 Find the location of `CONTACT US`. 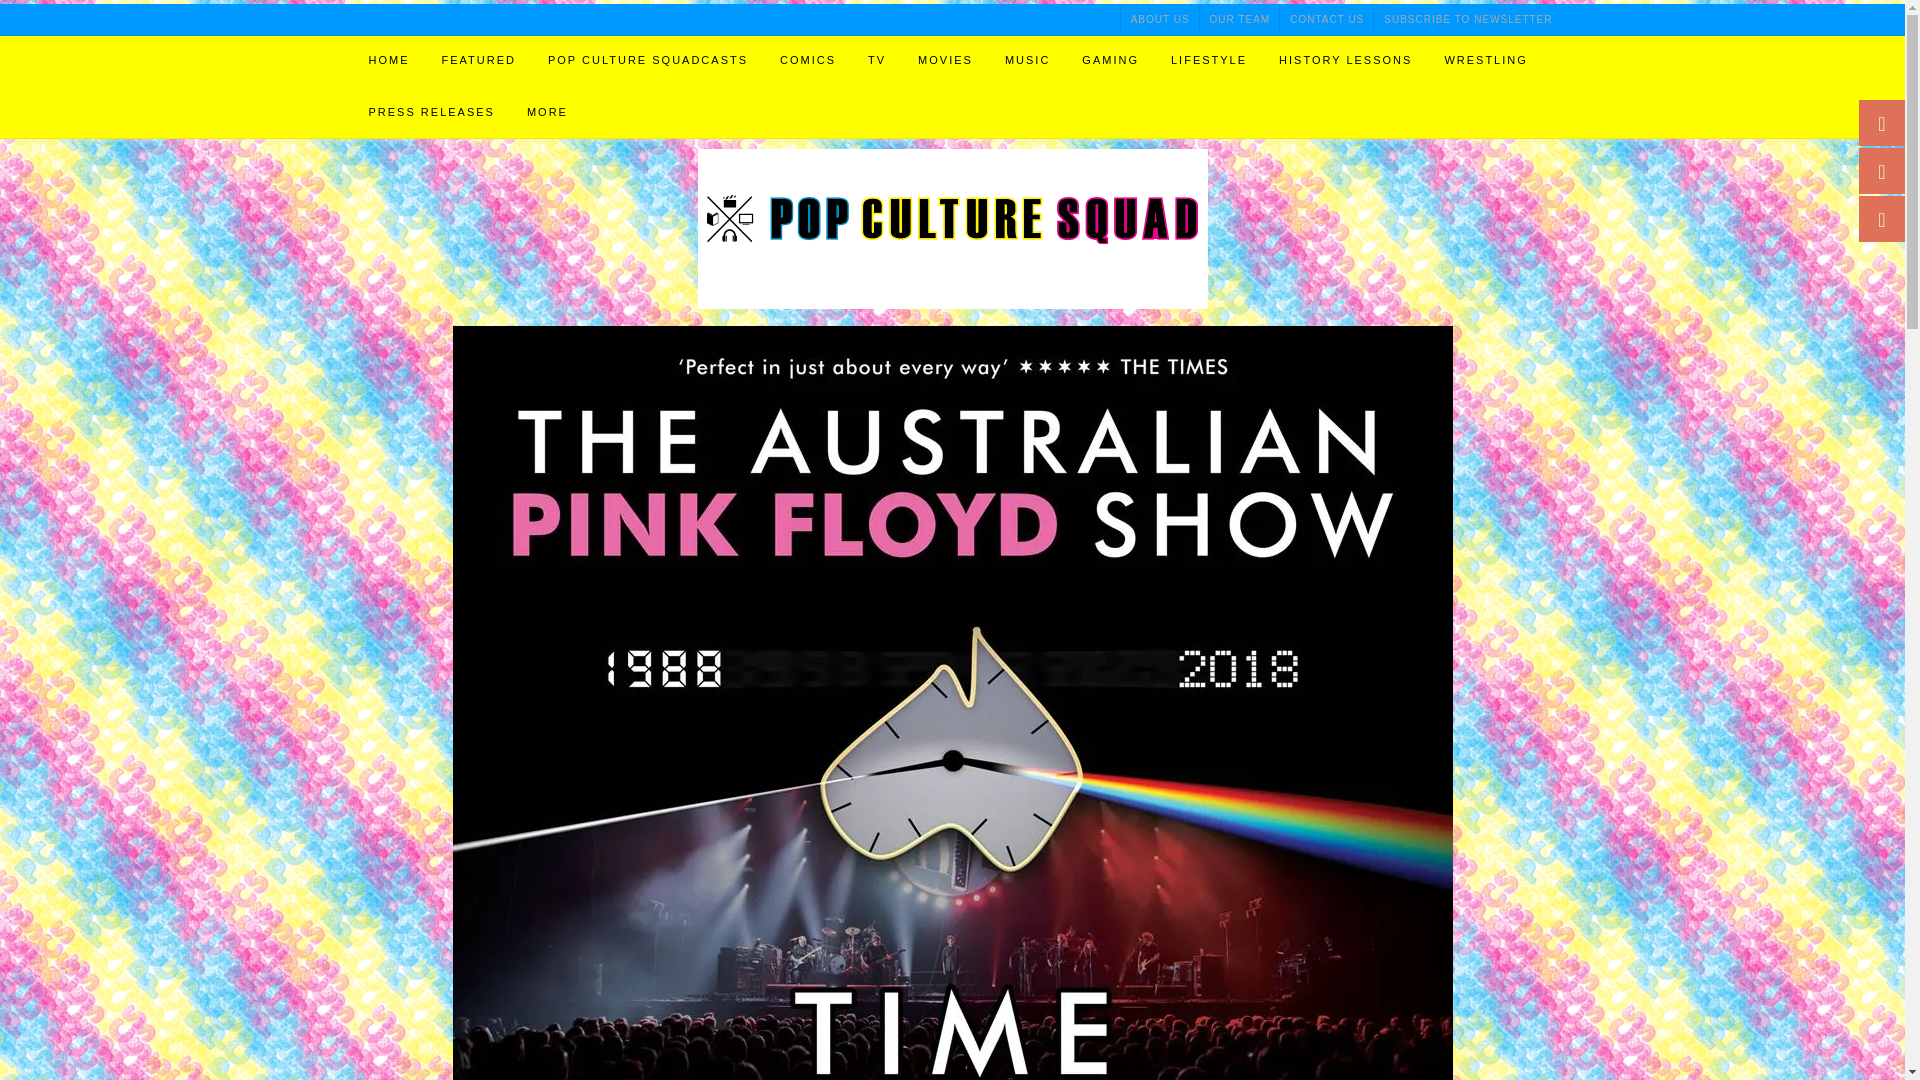

CONTACT US is located at coordinates (1327, 19).